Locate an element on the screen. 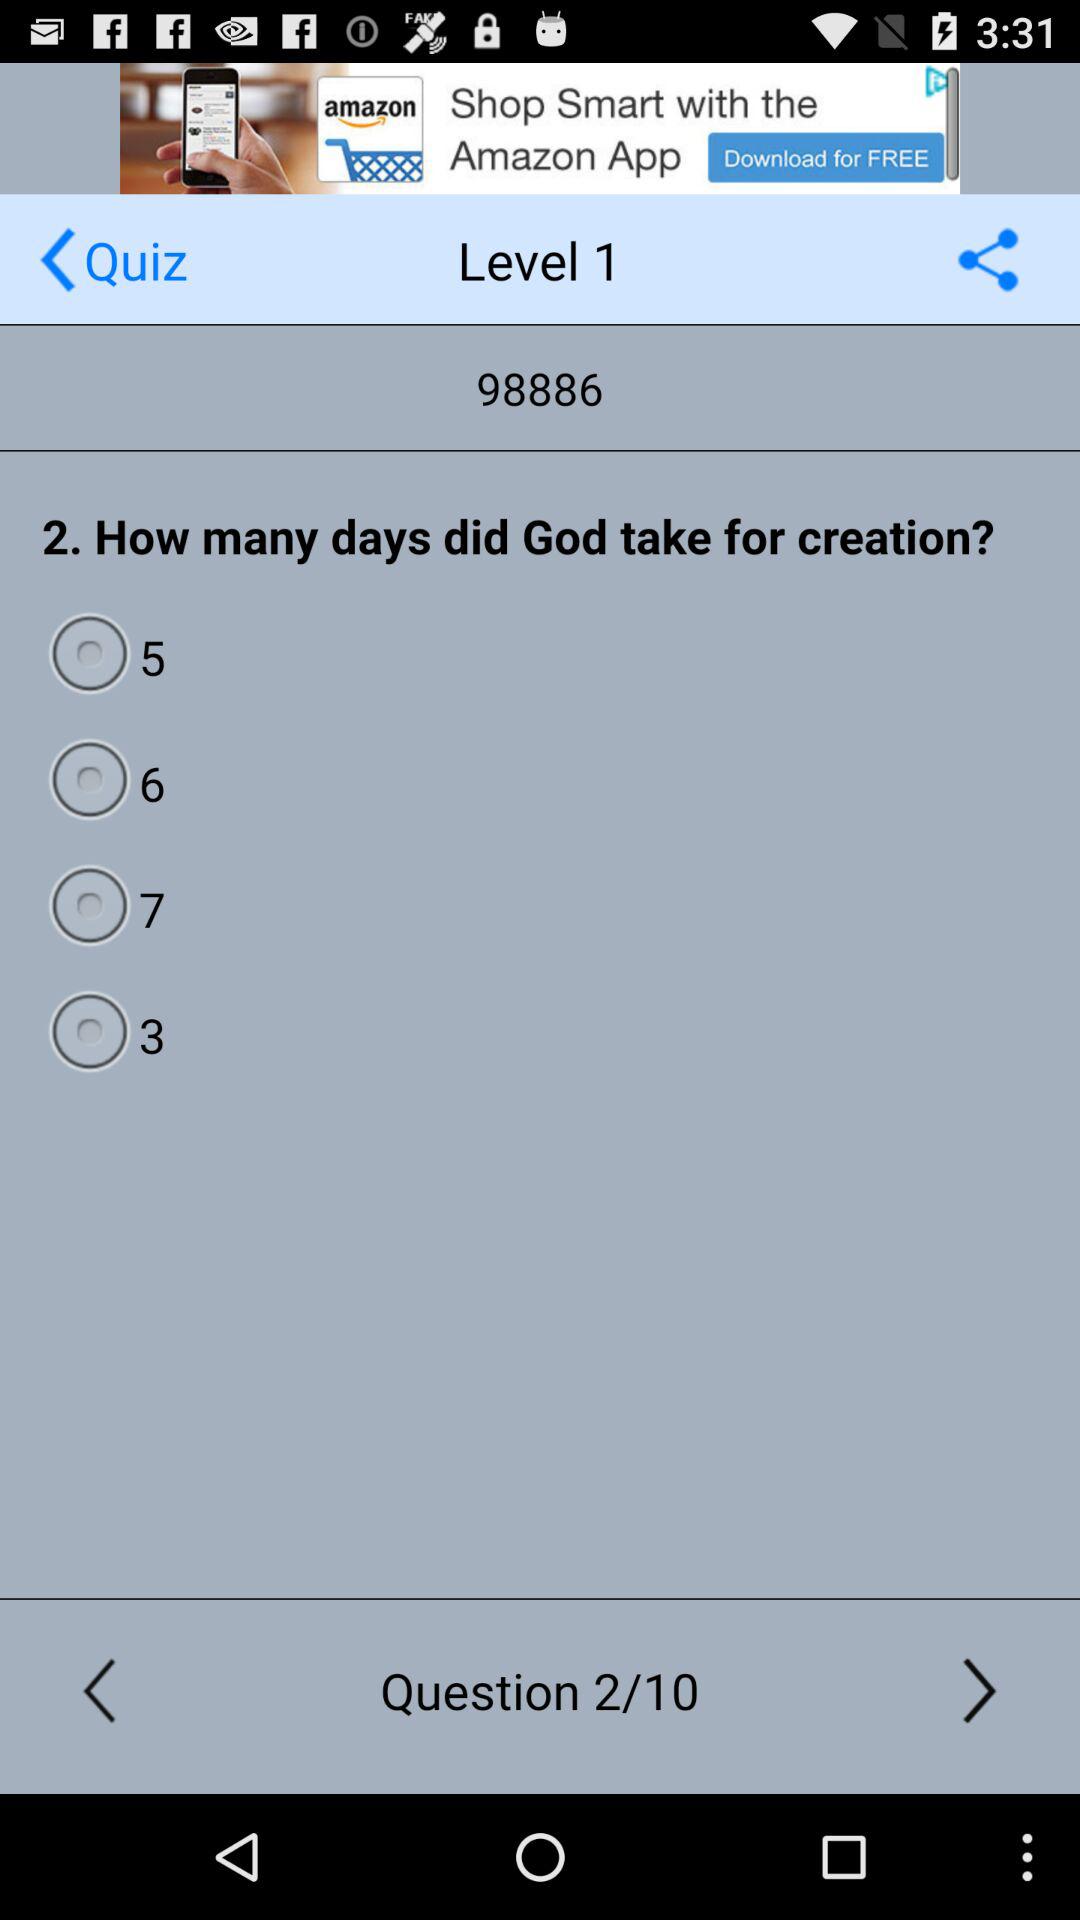 This screenshot has width=1080, height=1920. click on amazon shopping advertisement is located at coordinates (540, 128).